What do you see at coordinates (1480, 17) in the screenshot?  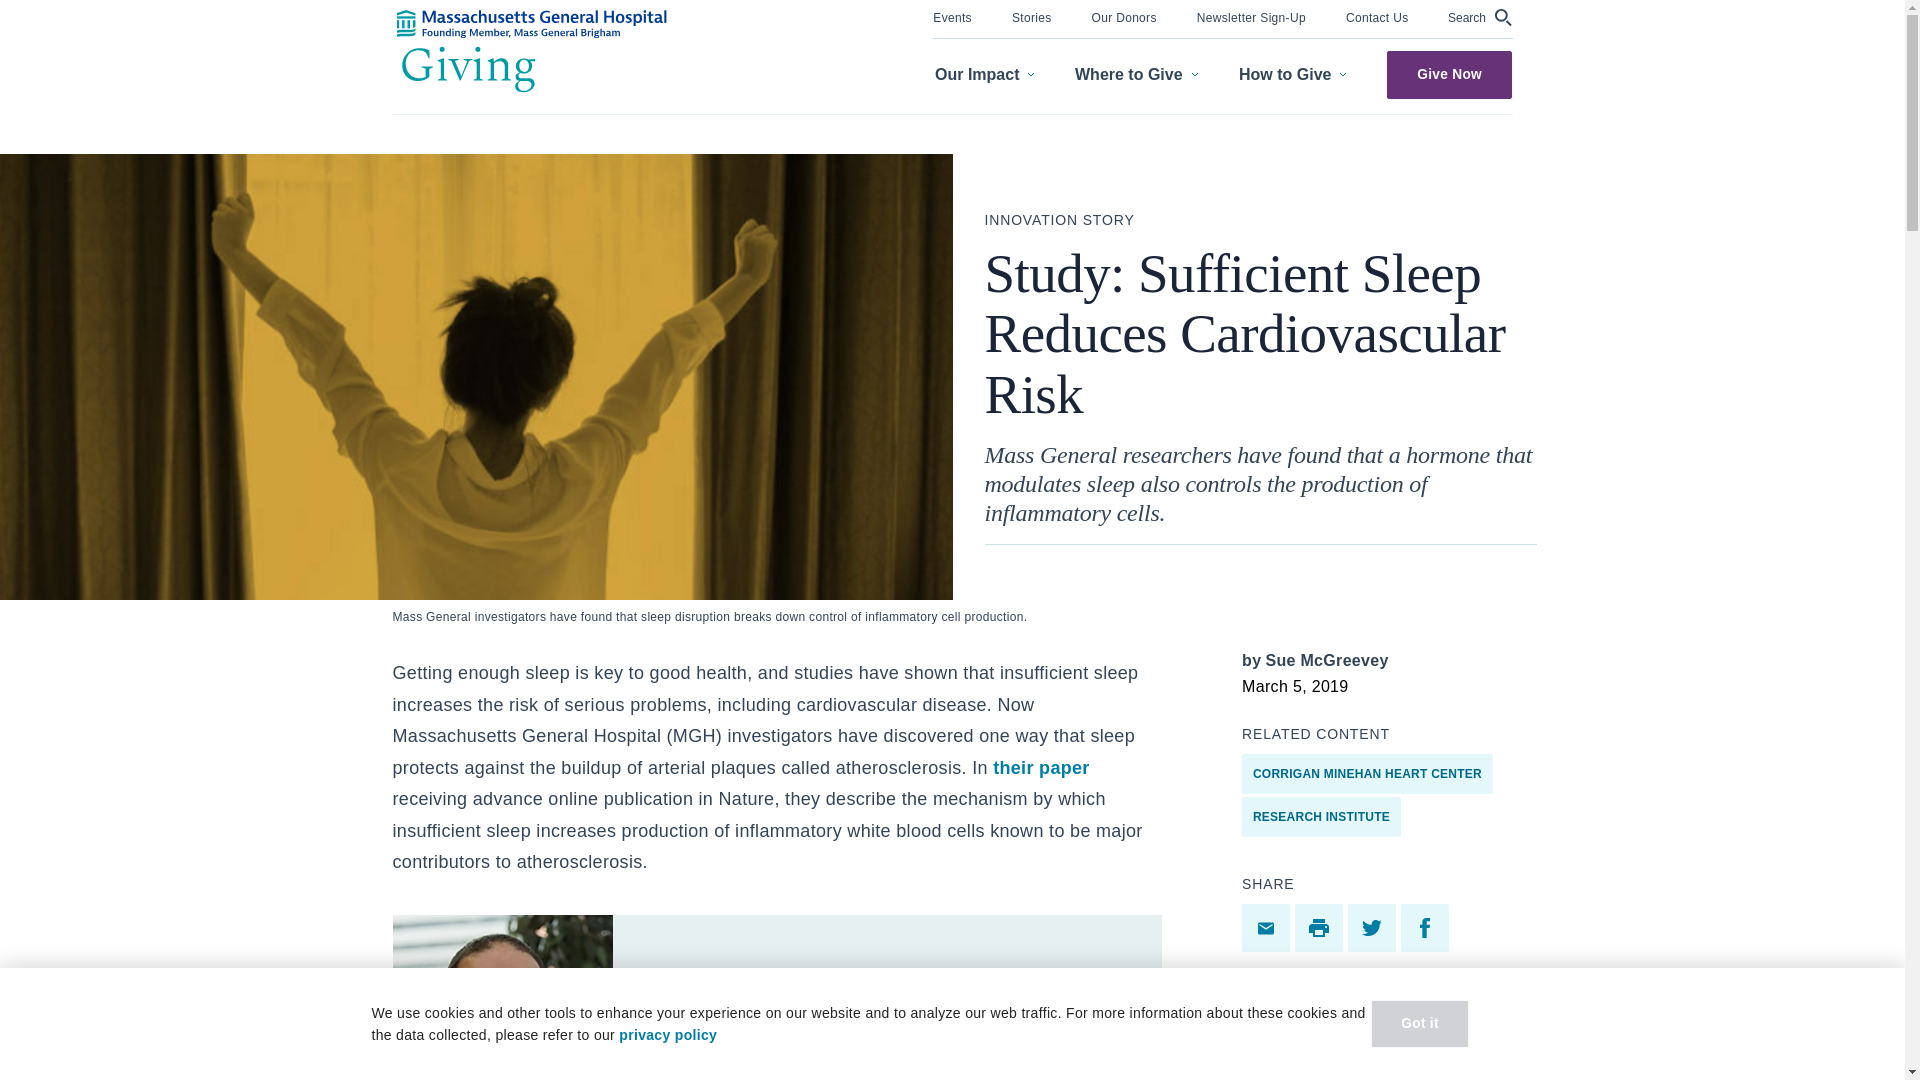 I see `Search` at bounding box center [1480, 17].